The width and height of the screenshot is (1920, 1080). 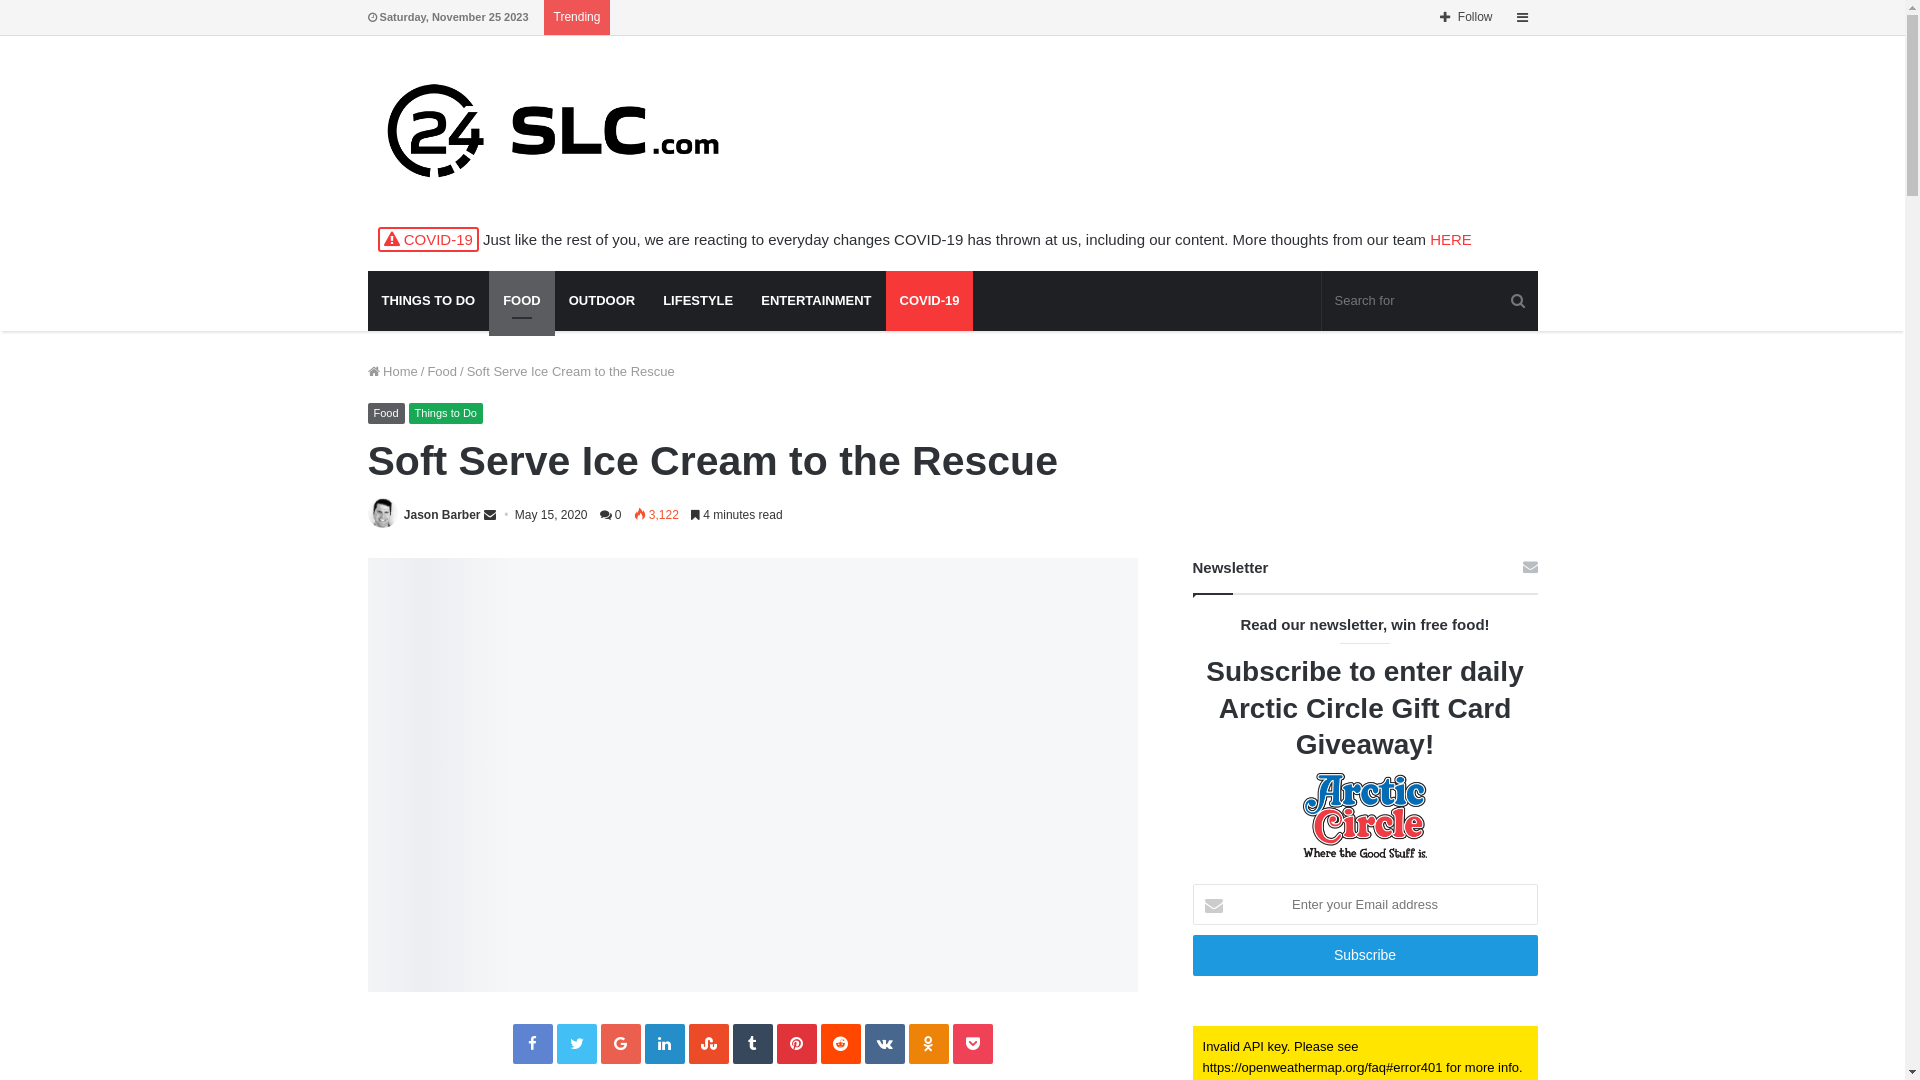 I want to click on LIFESTYLE, so click(x=698, y=301).